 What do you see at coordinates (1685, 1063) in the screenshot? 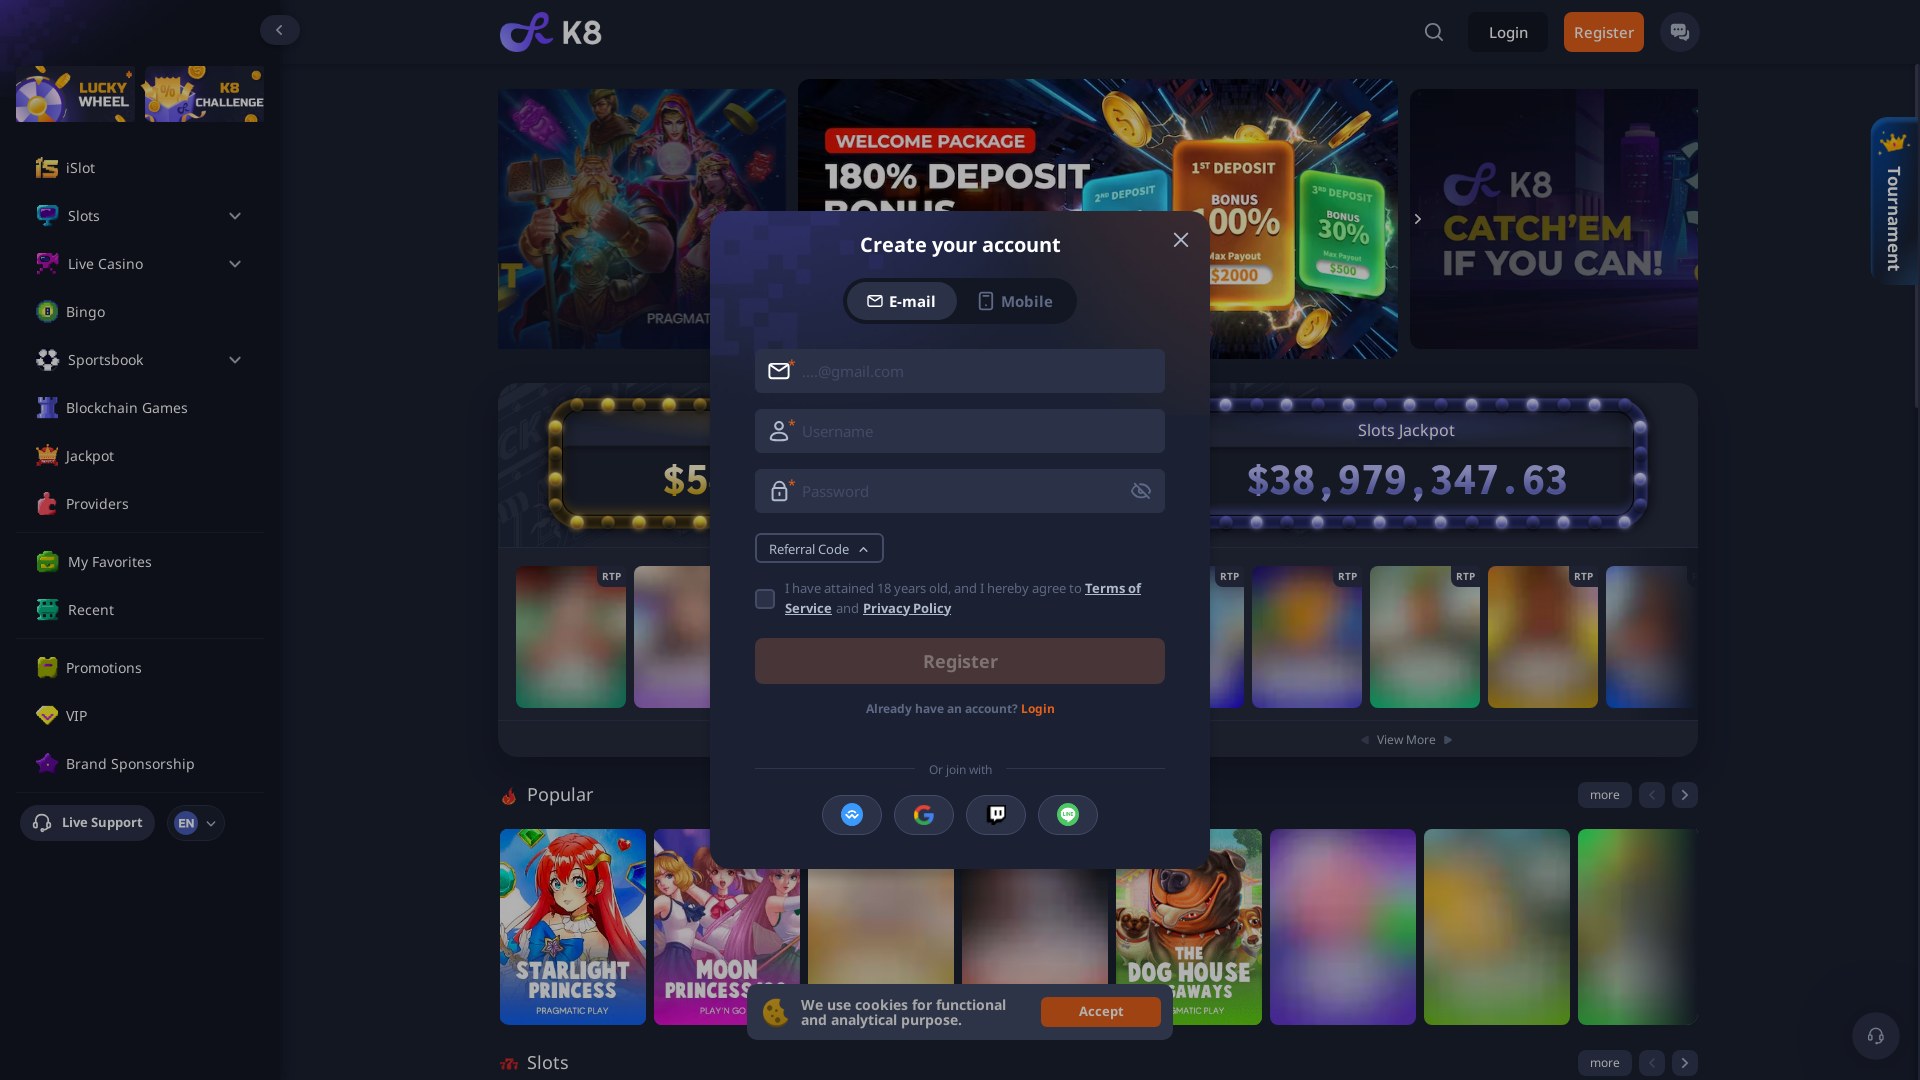
I see `next` at bounding box center [1685, 1063].